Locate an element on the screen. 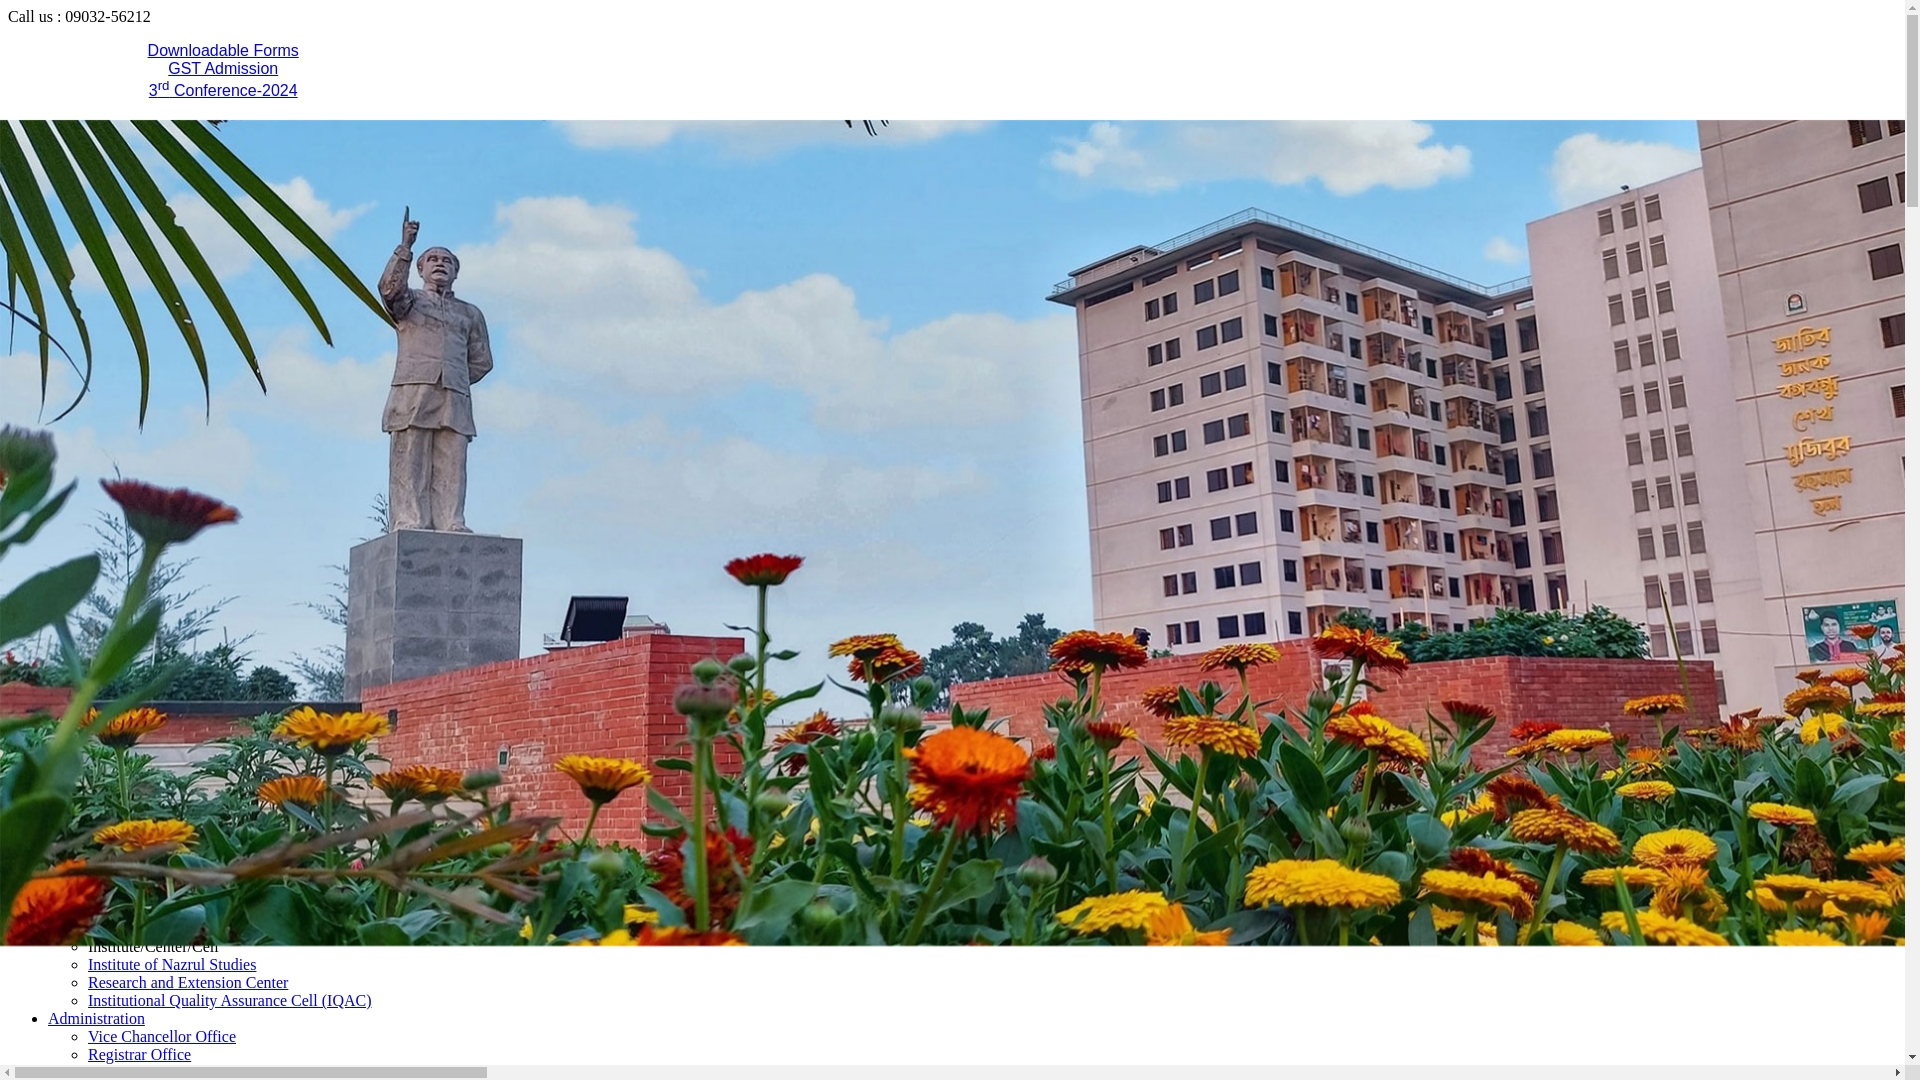  Institute of Nazrul Studies is located at coordinates (172, 964).